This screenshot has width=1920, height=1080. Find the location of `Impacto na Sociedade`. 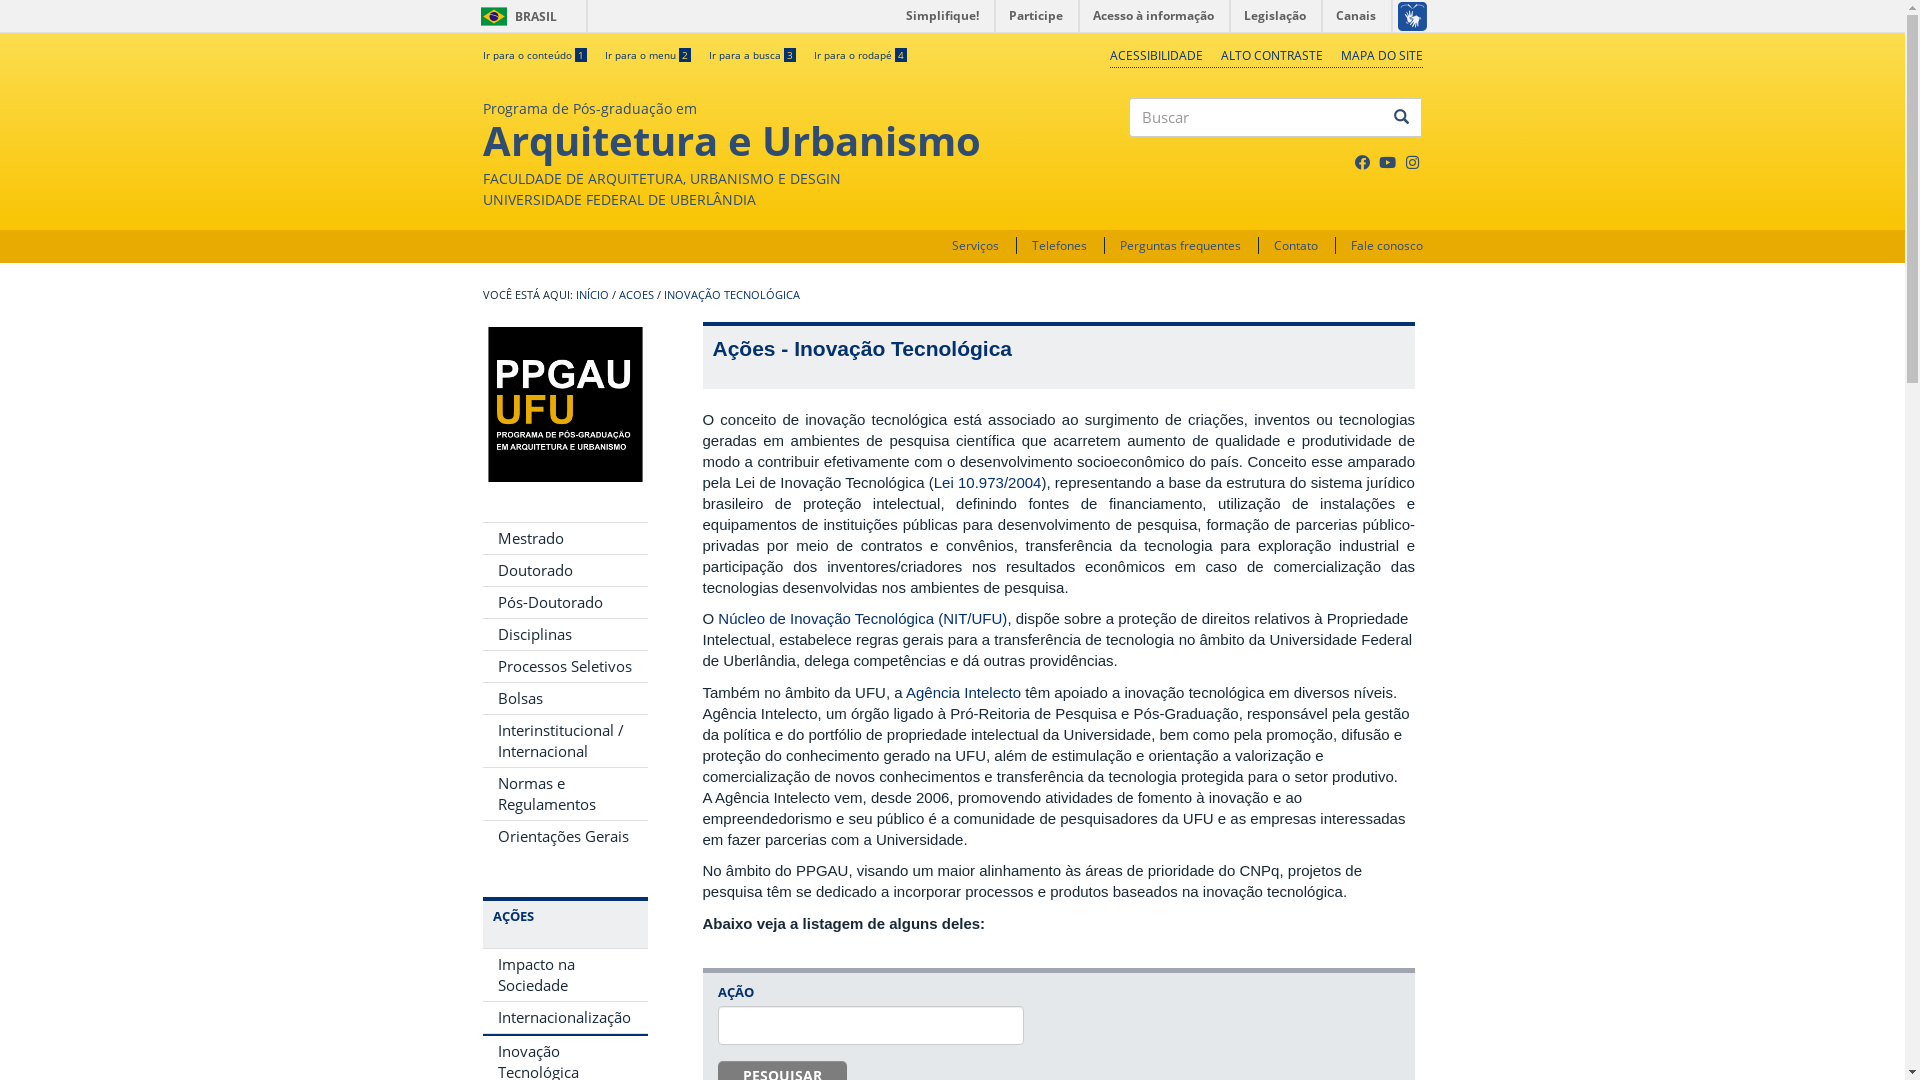

Impacto na Sociedade is located at coordinates (564, 975).